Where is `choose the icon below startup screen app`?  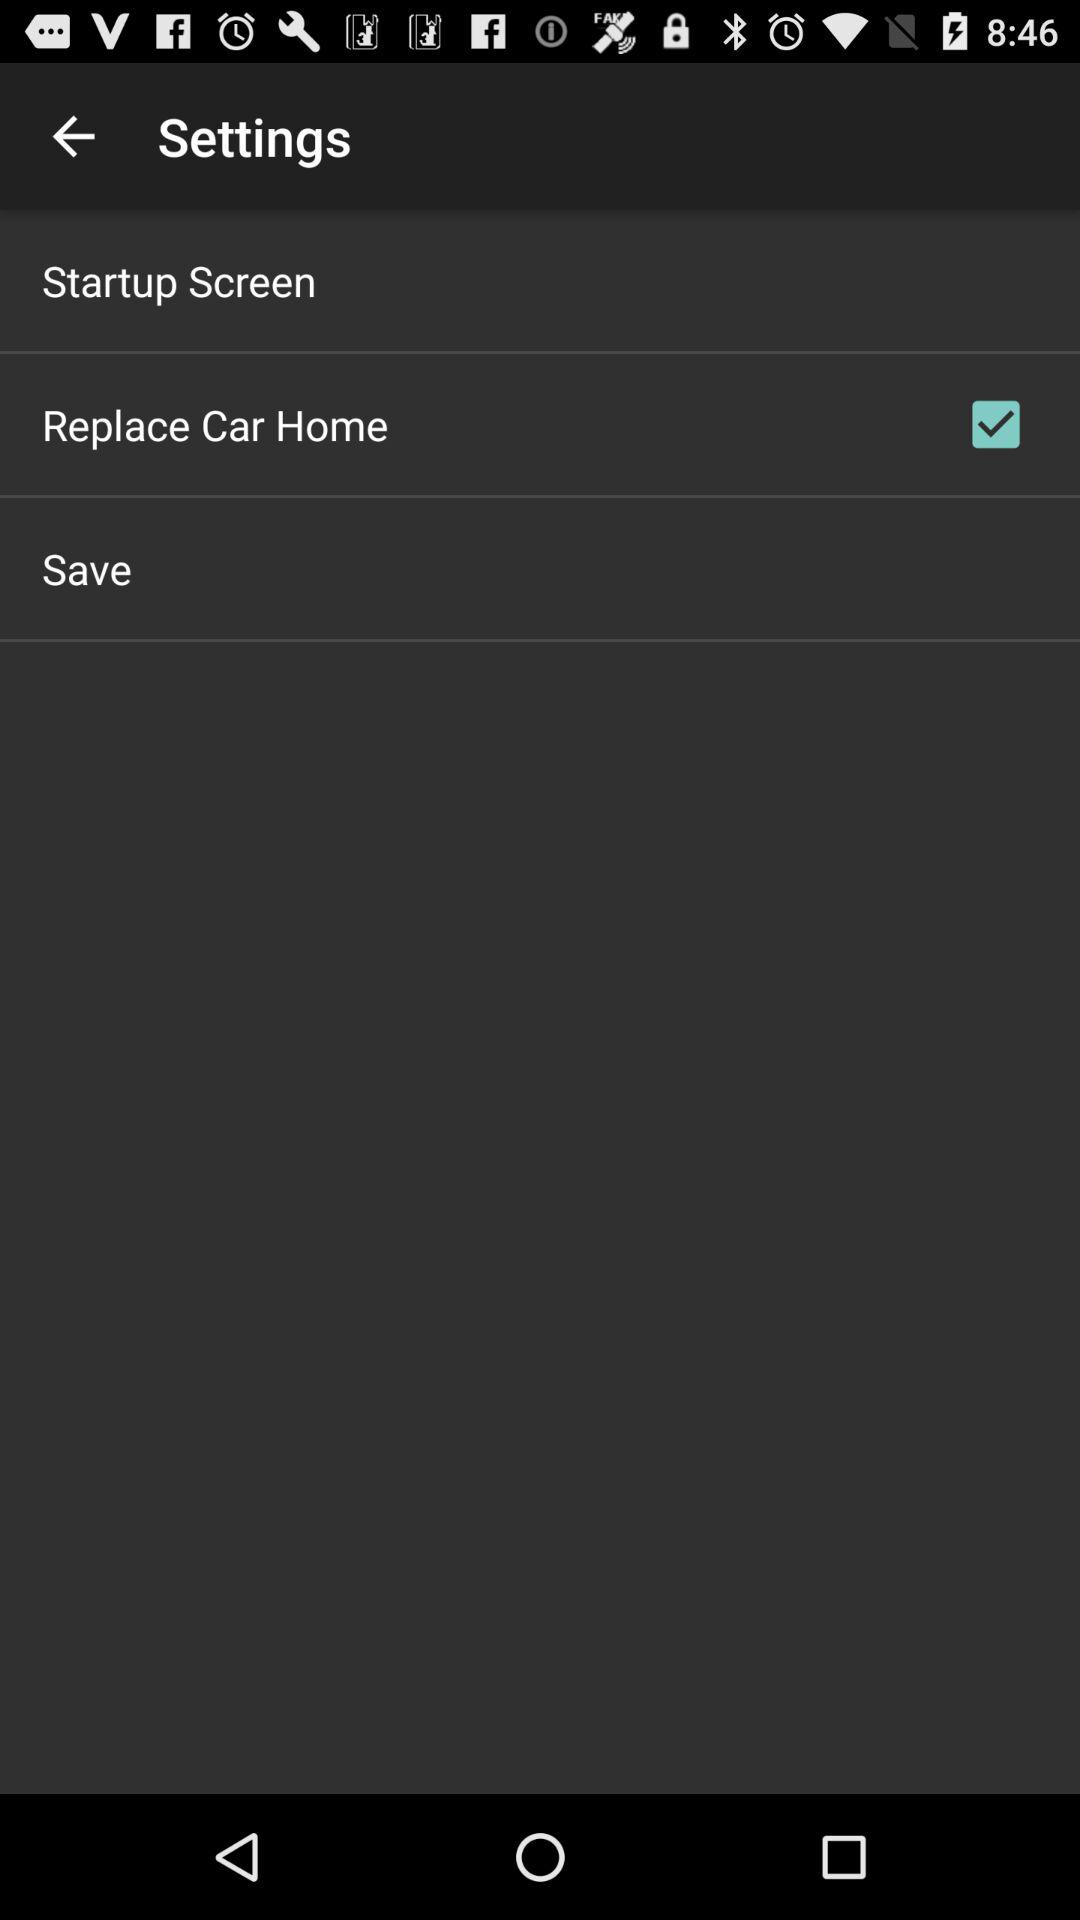 choose the icon below startup screen app is located at coordinates (215, 424).